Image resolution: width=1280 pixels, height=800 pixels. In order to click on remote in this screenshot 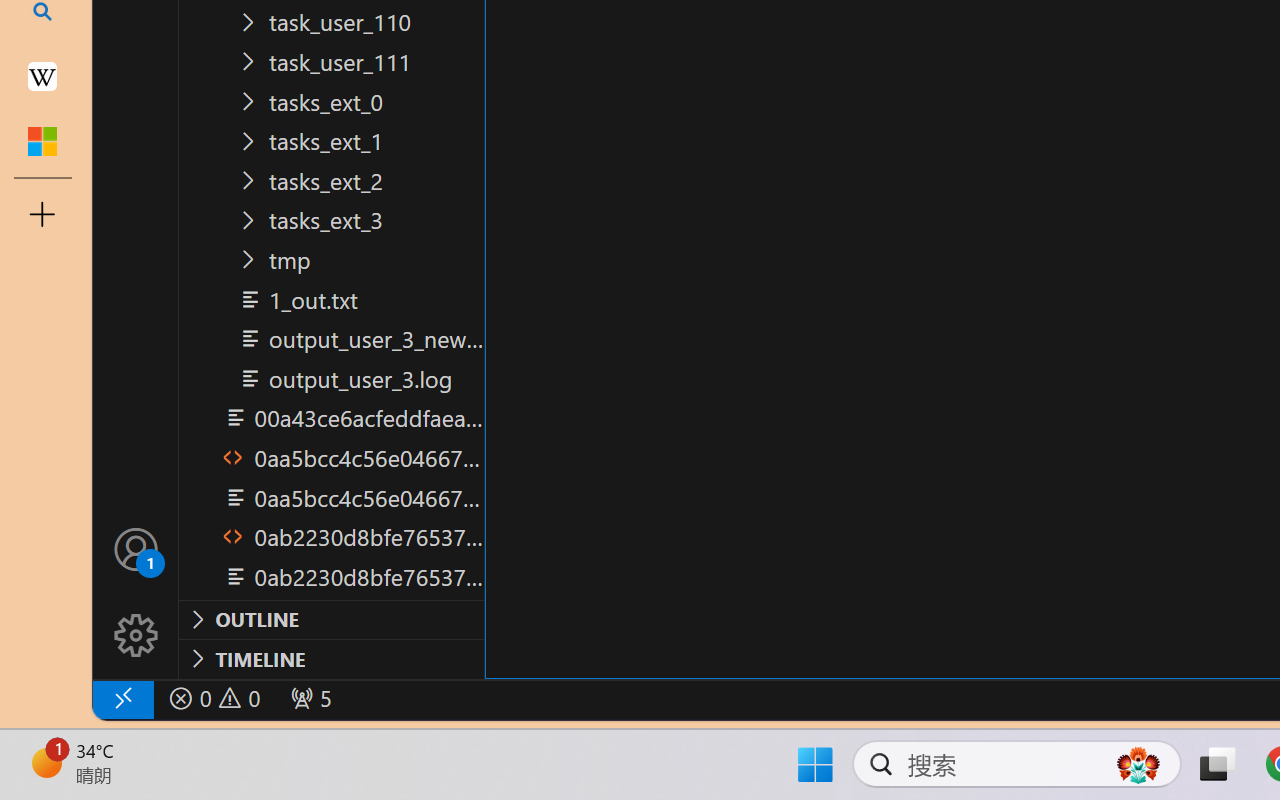, I will do `click(122, 698)`.